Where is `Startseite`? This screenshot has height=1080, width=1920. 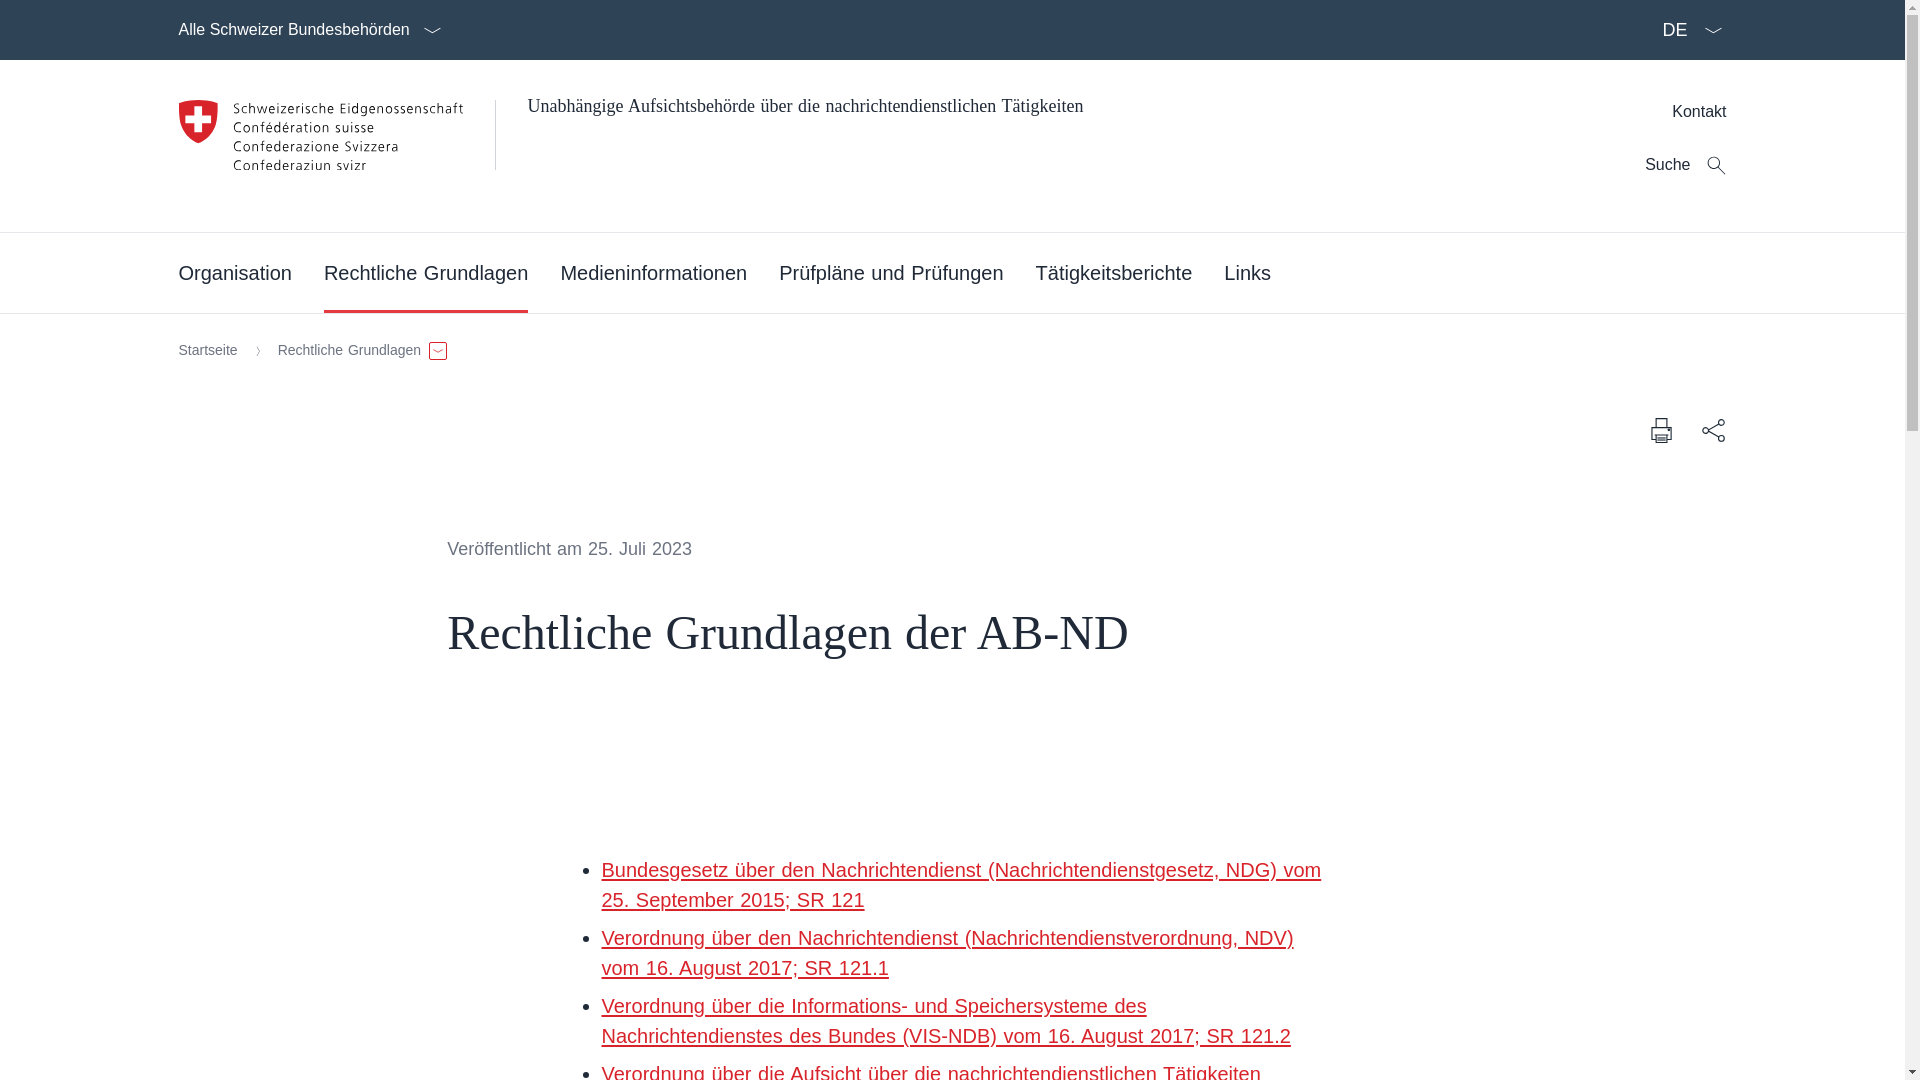 Startseite is located at coordinates (208, 351).